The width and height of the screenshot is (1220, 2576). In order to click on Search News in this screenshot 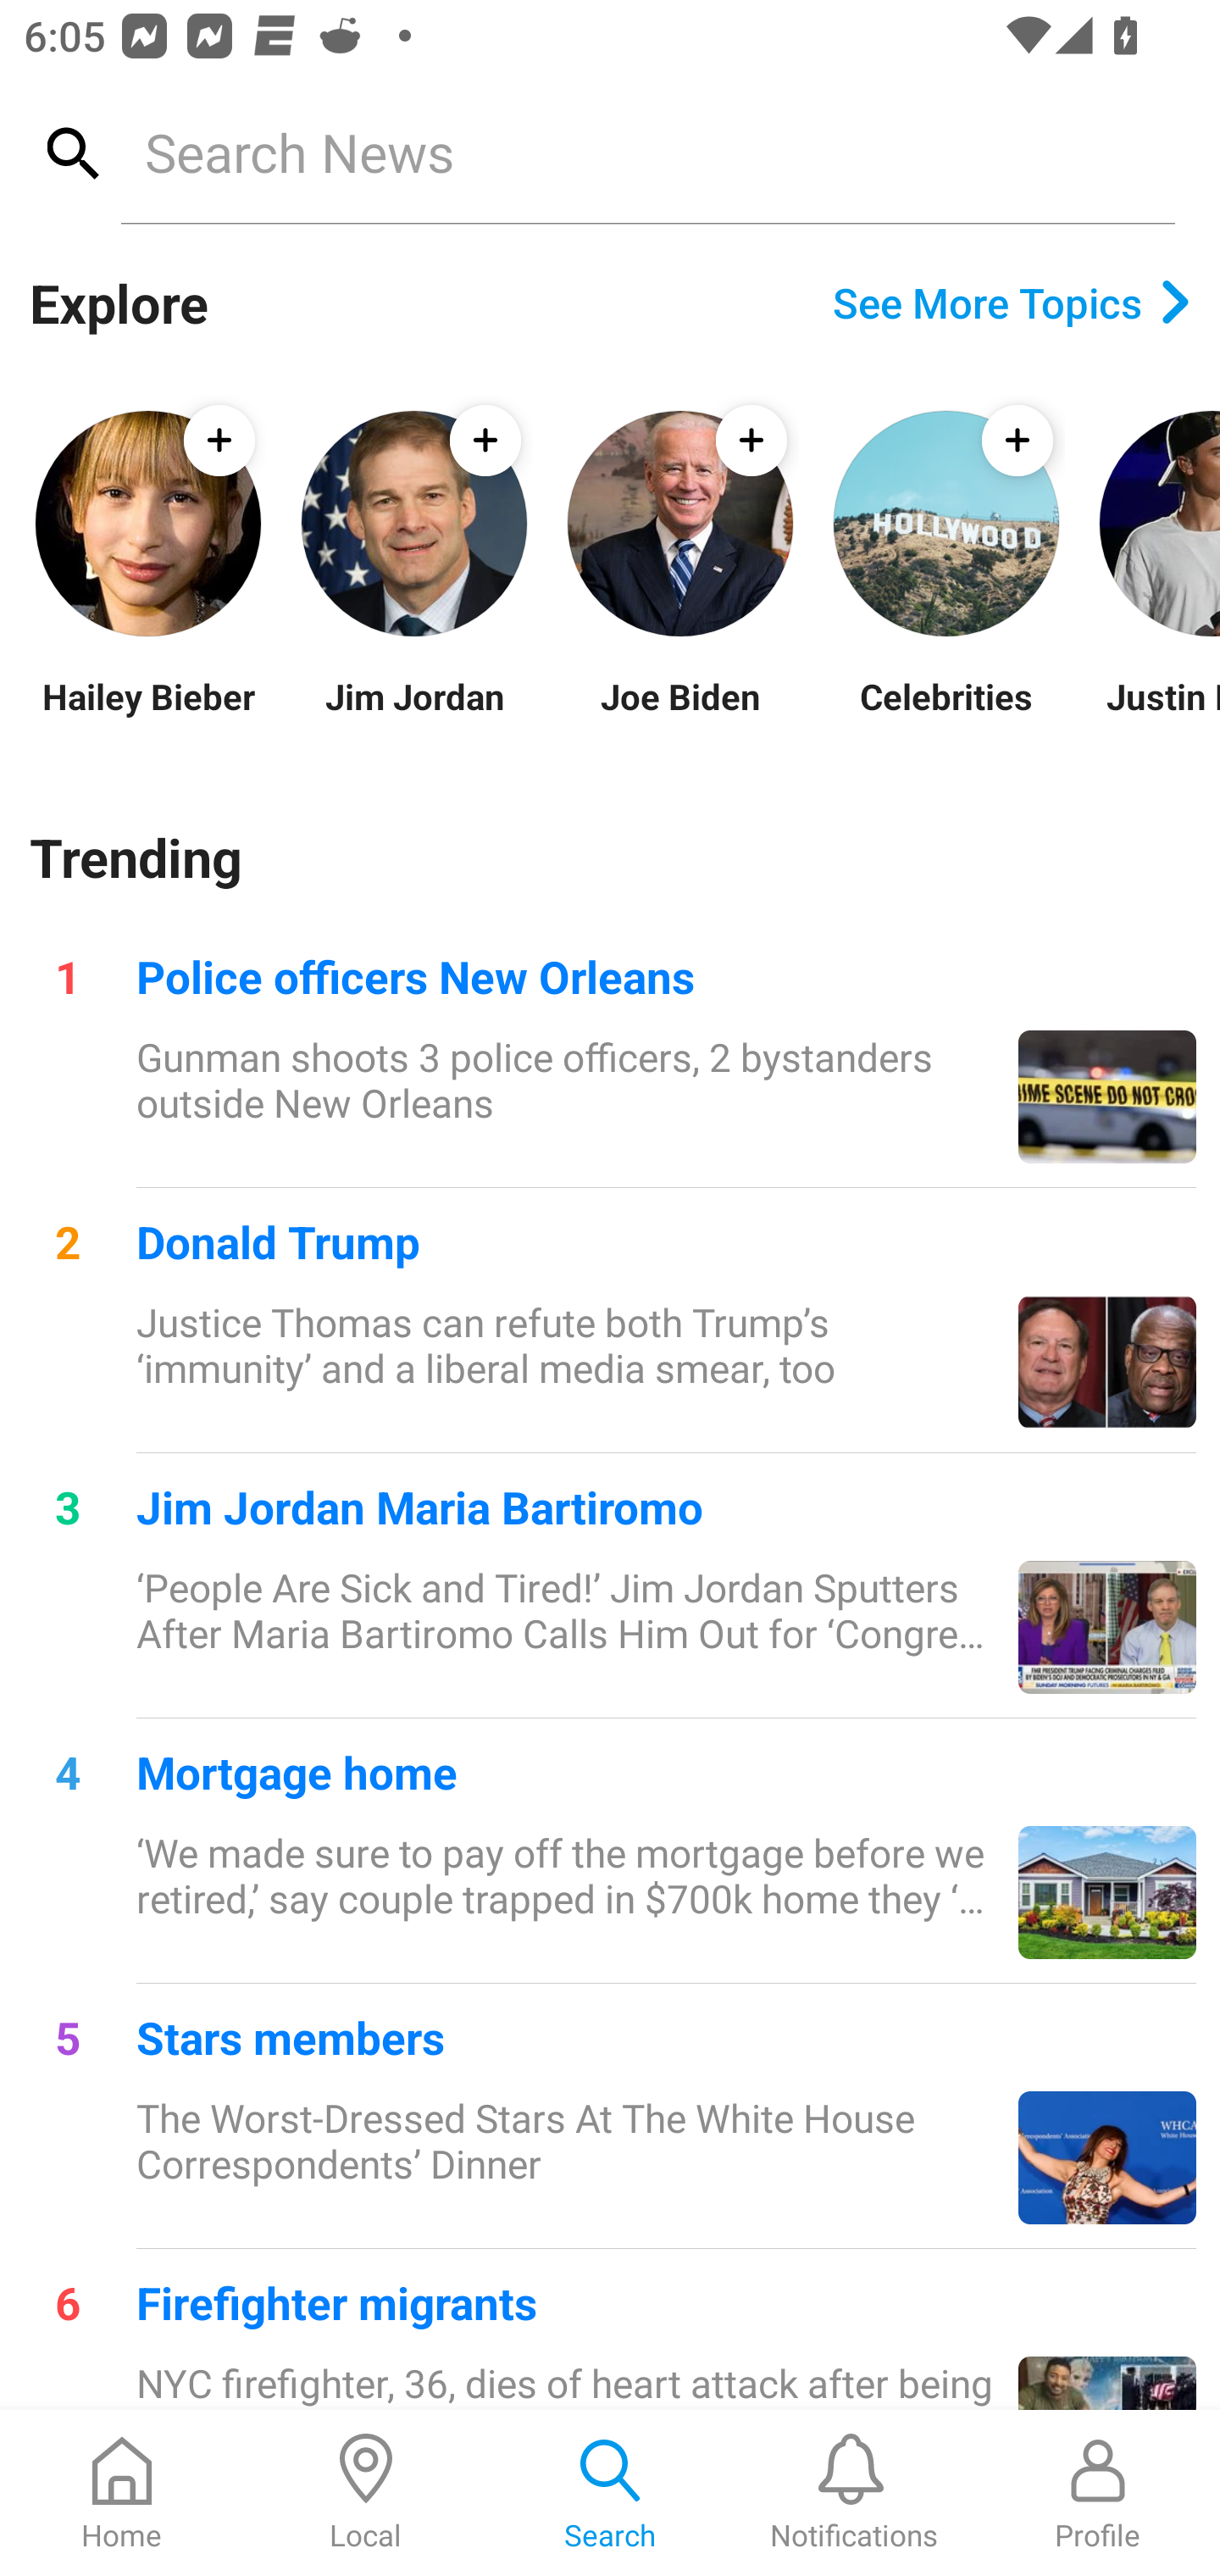, I will do `click(647, 152)`.